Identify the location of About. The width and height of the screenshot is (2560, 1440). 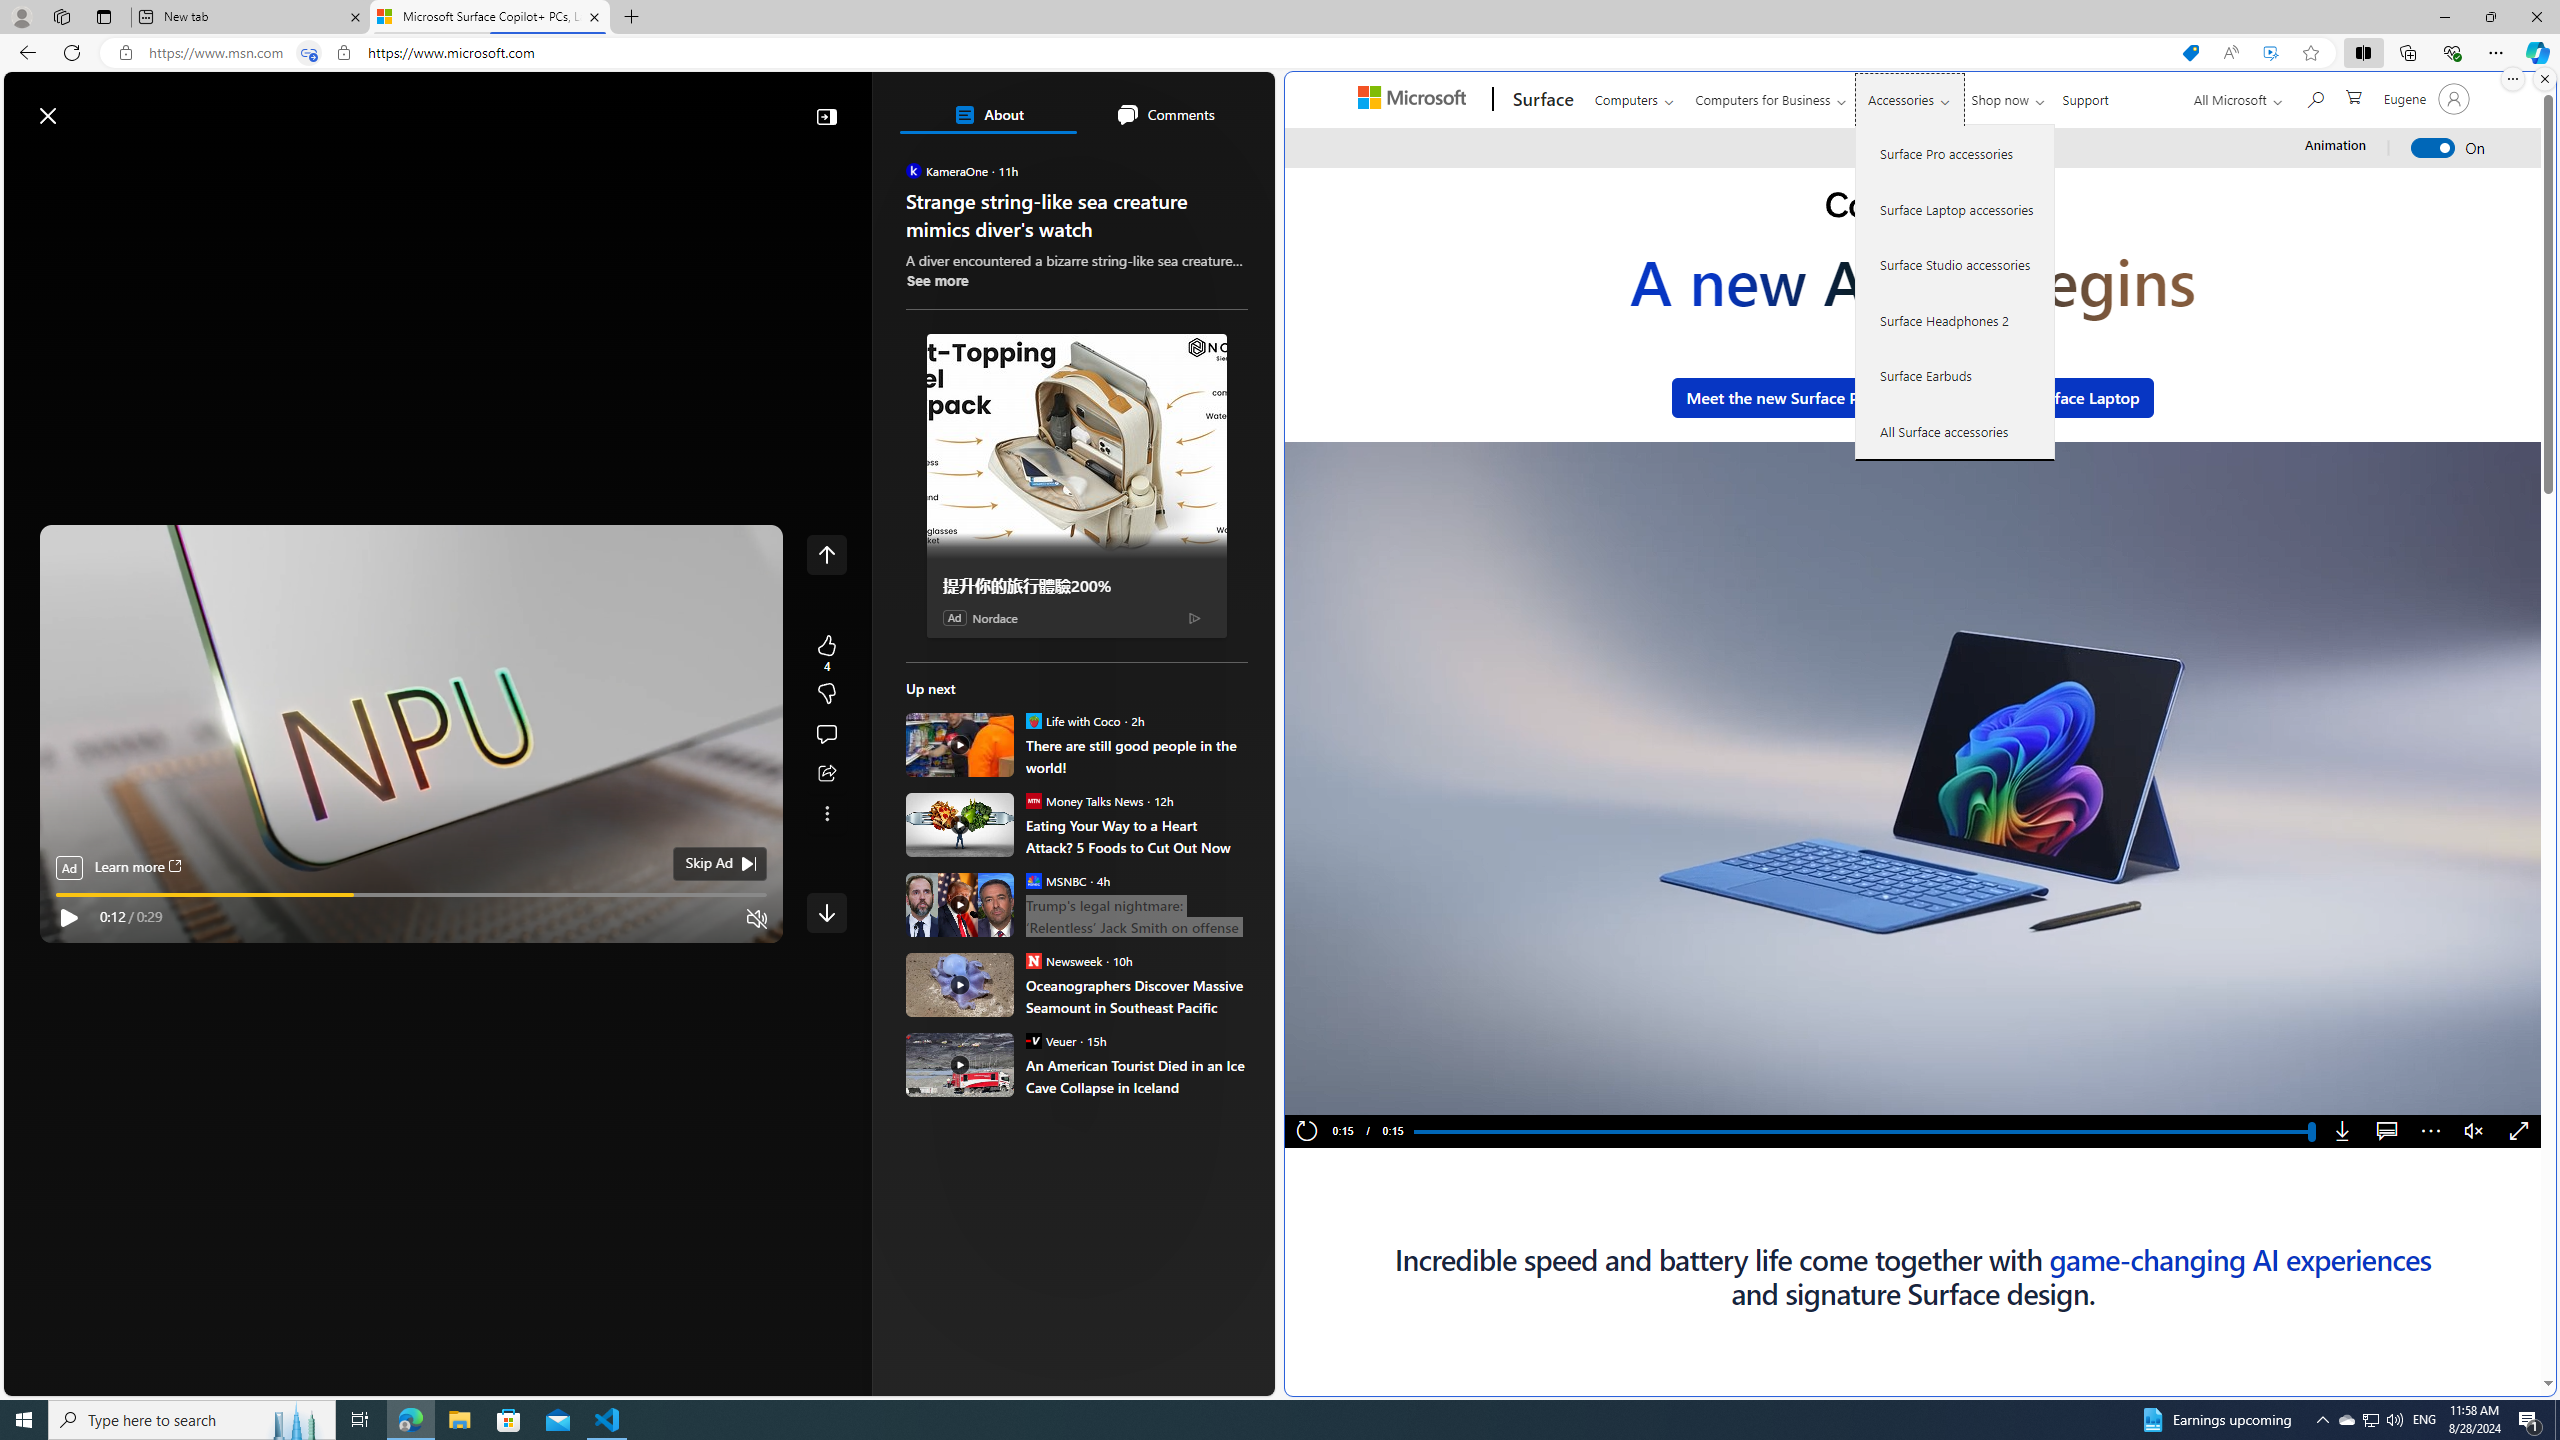
(988, 114).